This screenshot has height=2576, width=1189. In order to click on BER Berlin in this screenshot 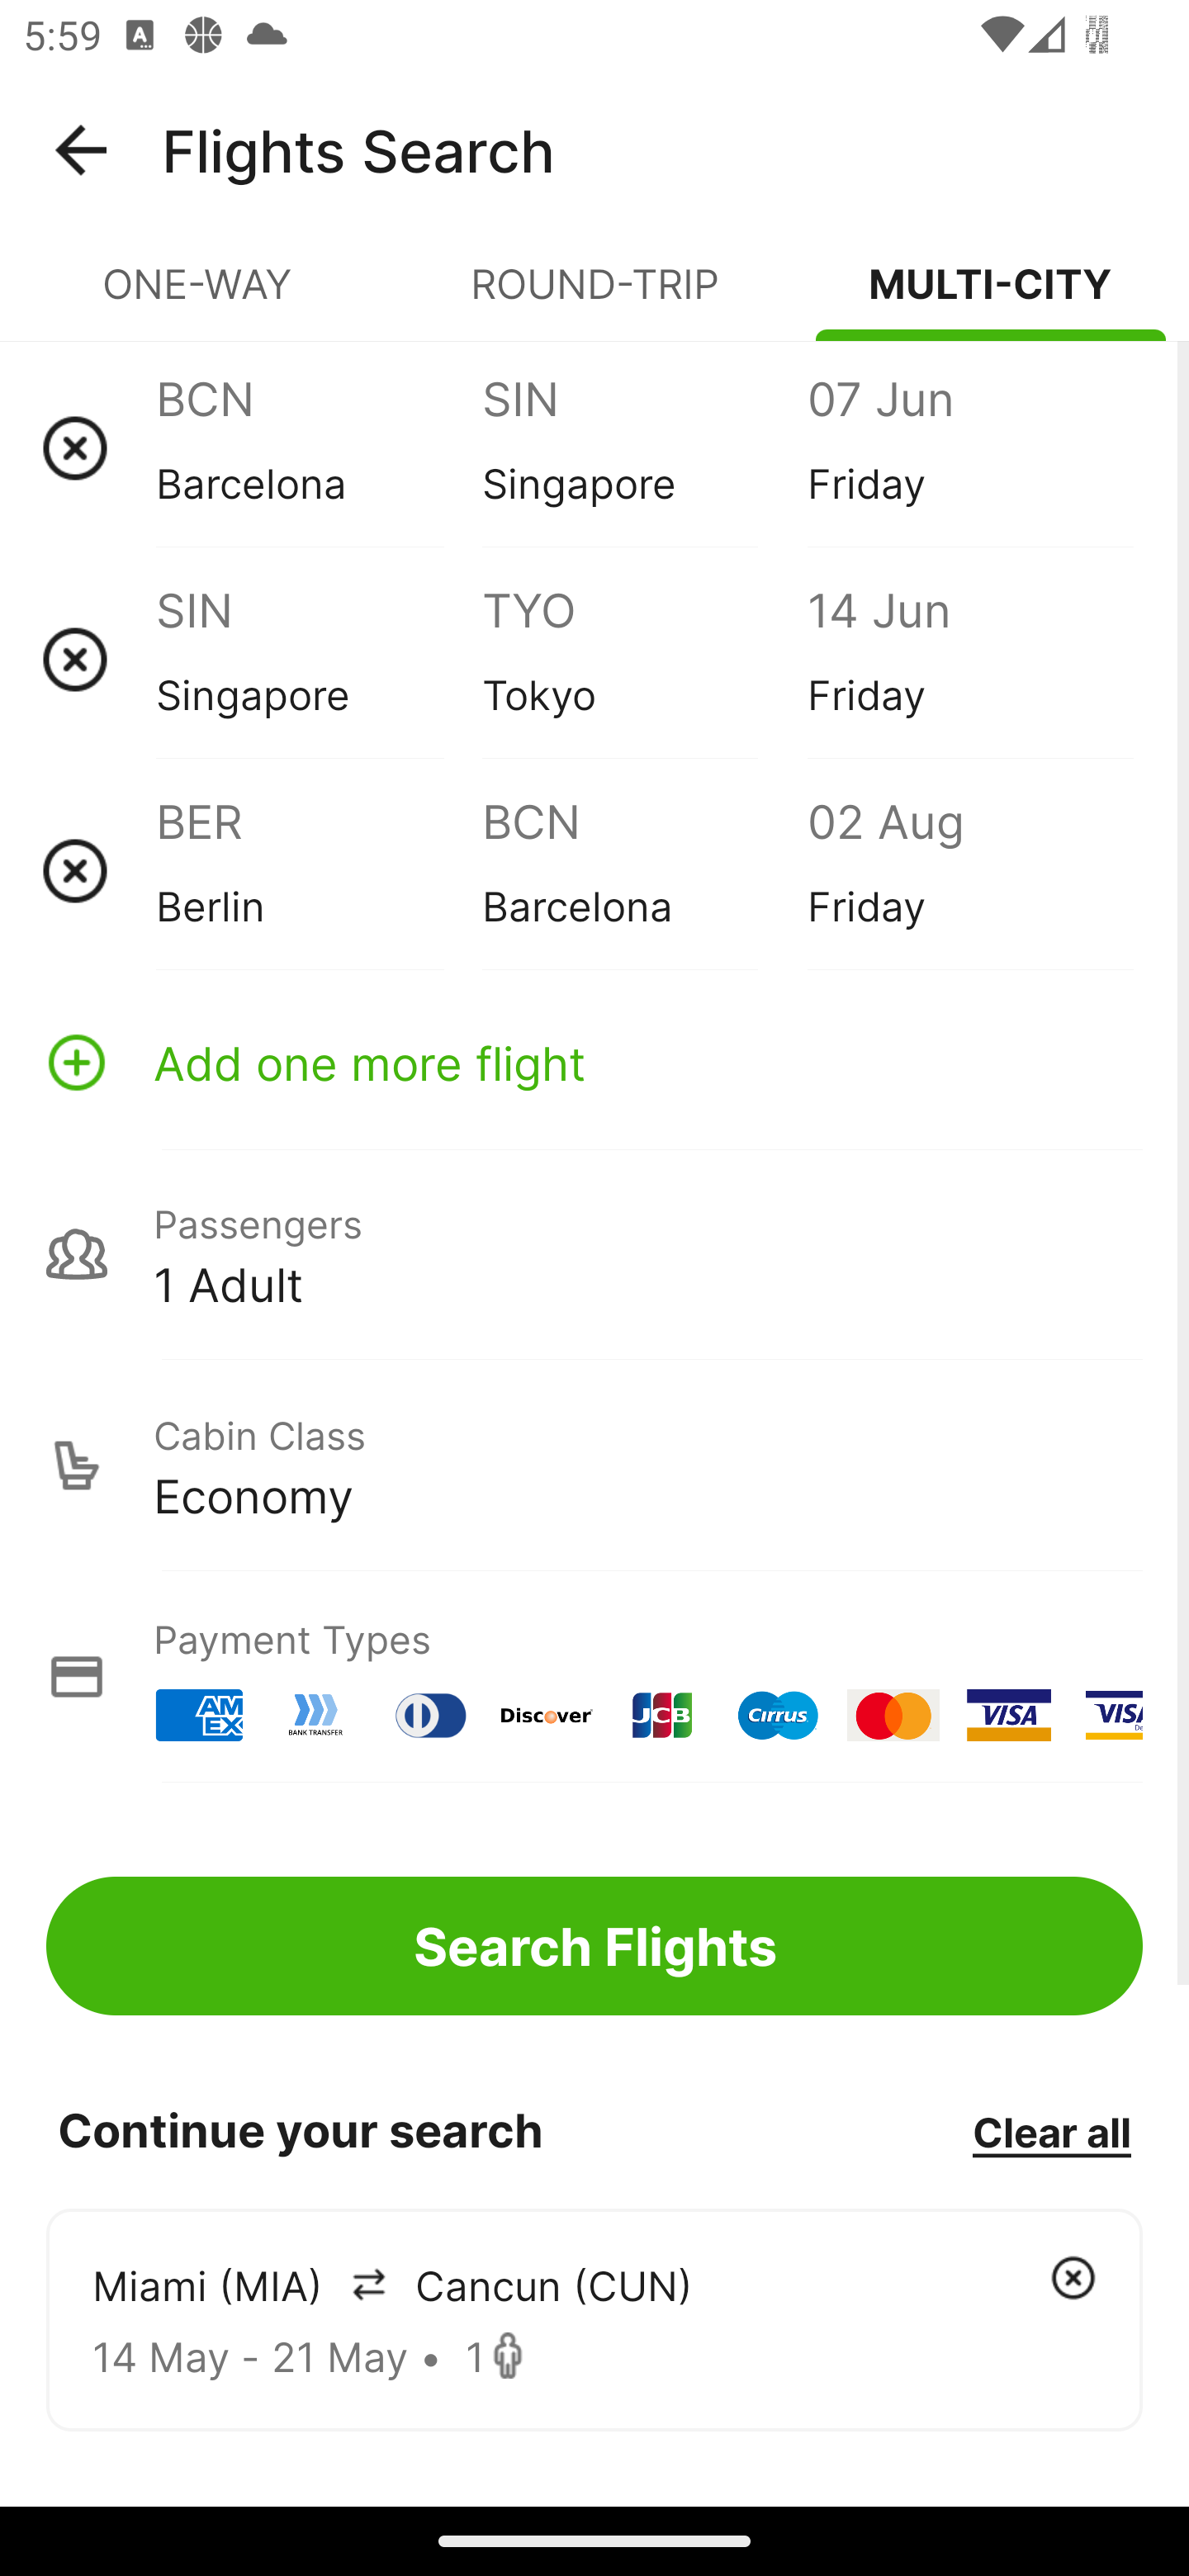, I will do `click(319, 870)`.